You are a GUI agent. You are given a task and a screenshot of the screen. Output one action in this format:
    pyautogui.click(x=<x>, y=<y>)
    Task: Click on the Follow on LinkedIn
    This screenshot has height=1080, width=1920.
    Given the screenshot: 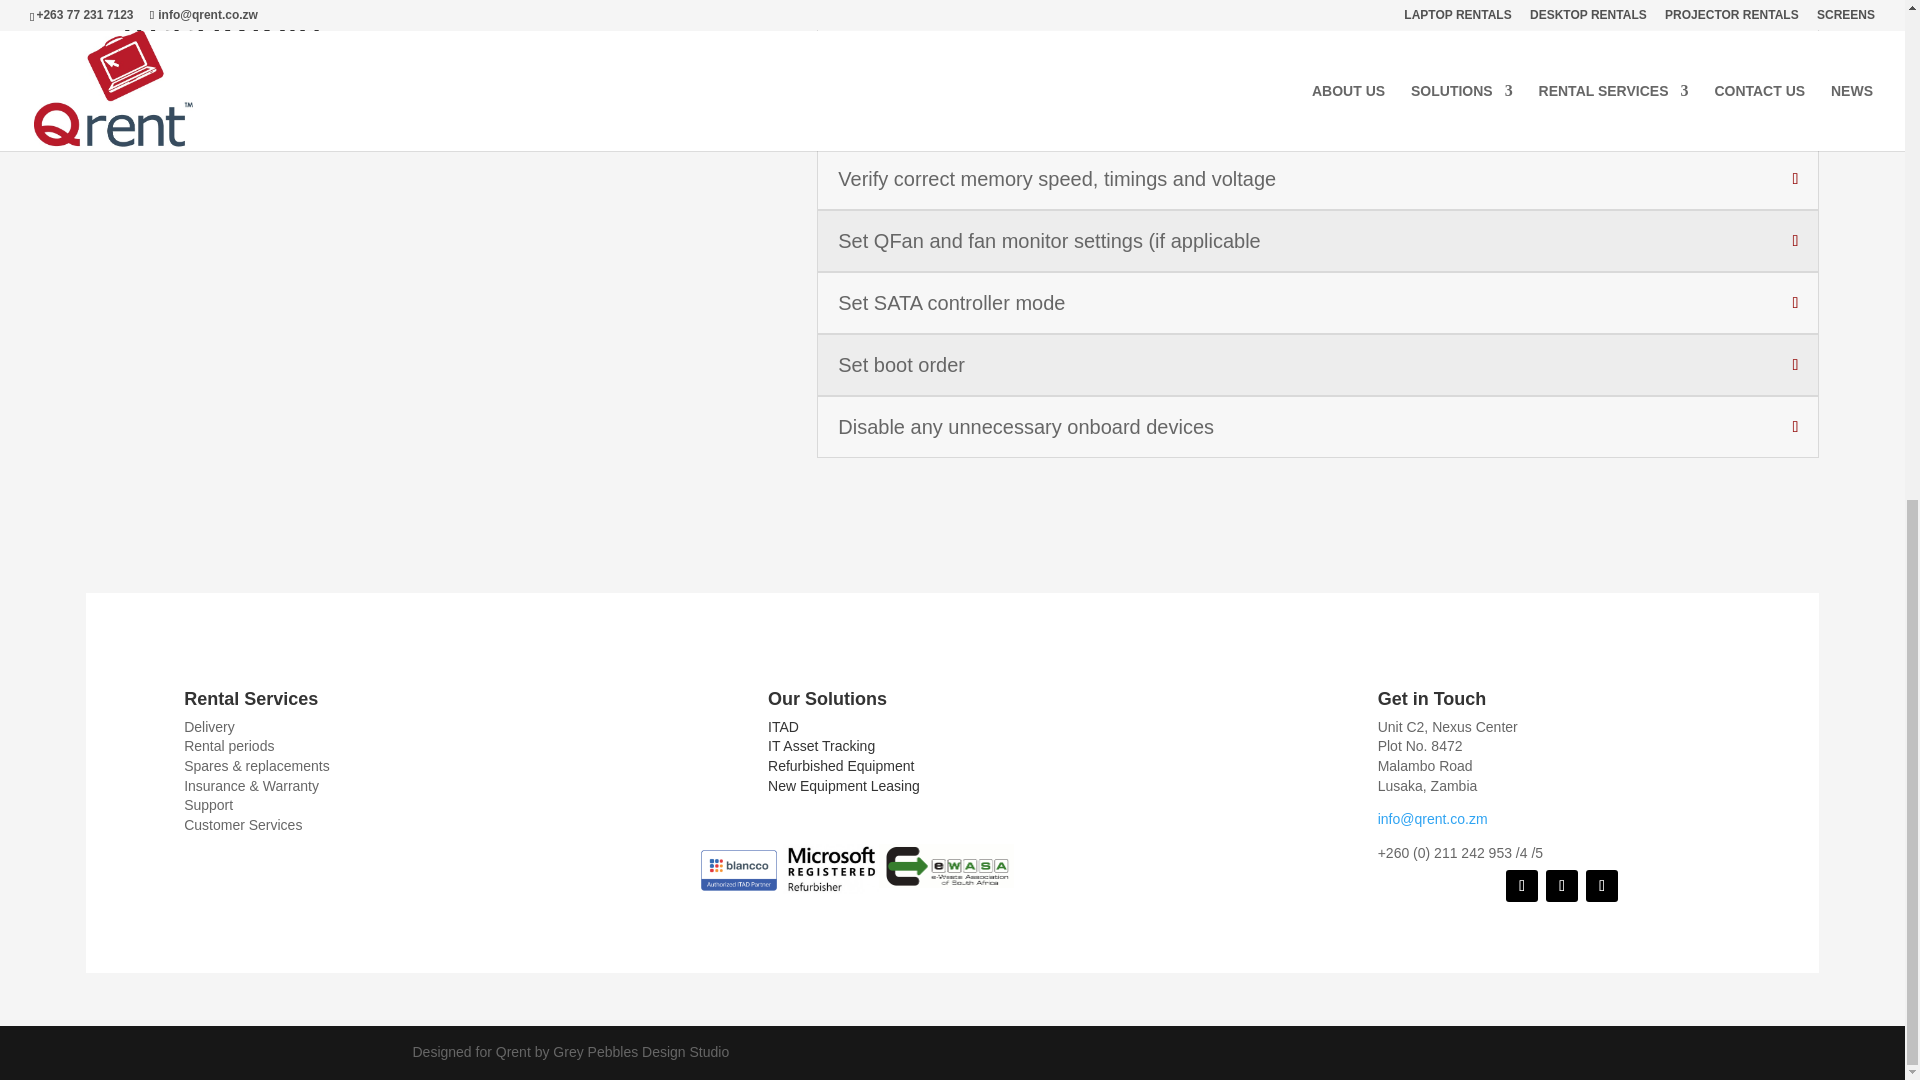 What is the action you would take?
    pyautogui.click(x=1602, y=886)
    